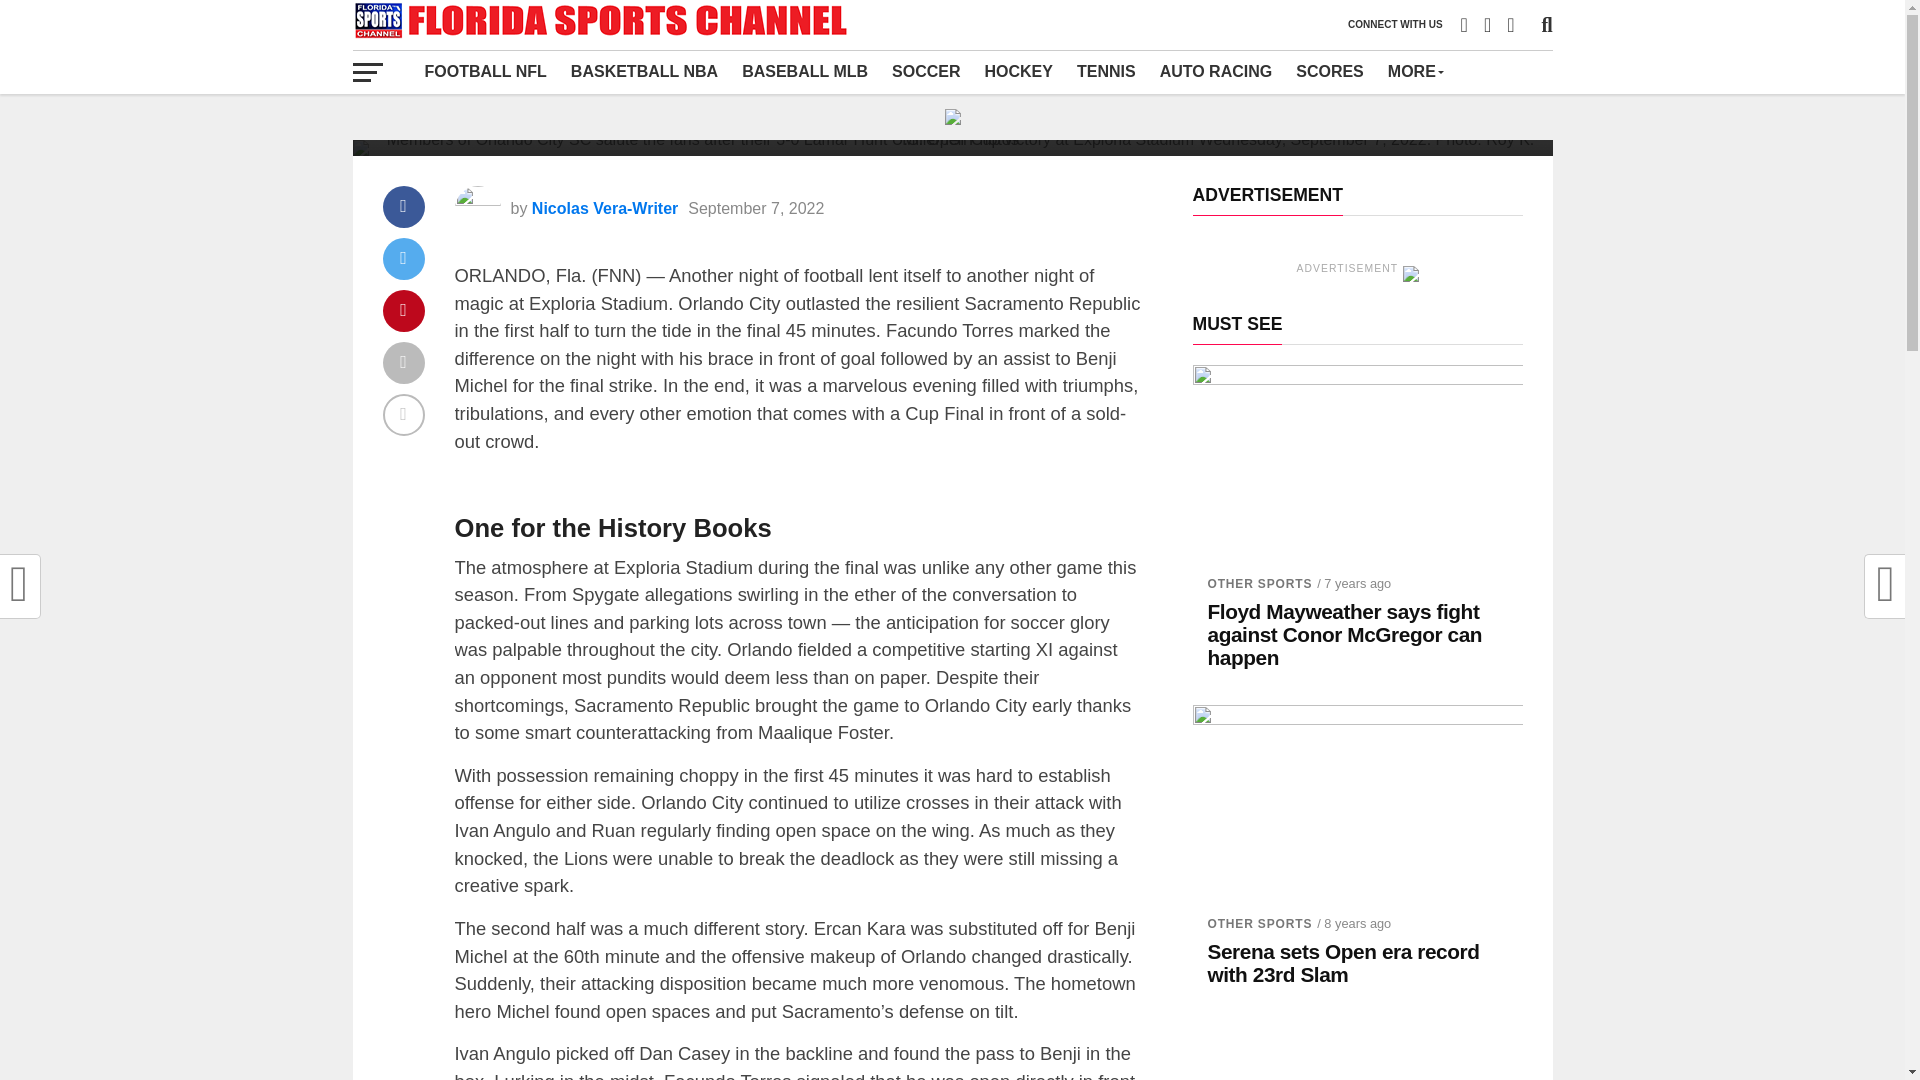  I want to click on BASEBALL MLB, so click(804, 71).